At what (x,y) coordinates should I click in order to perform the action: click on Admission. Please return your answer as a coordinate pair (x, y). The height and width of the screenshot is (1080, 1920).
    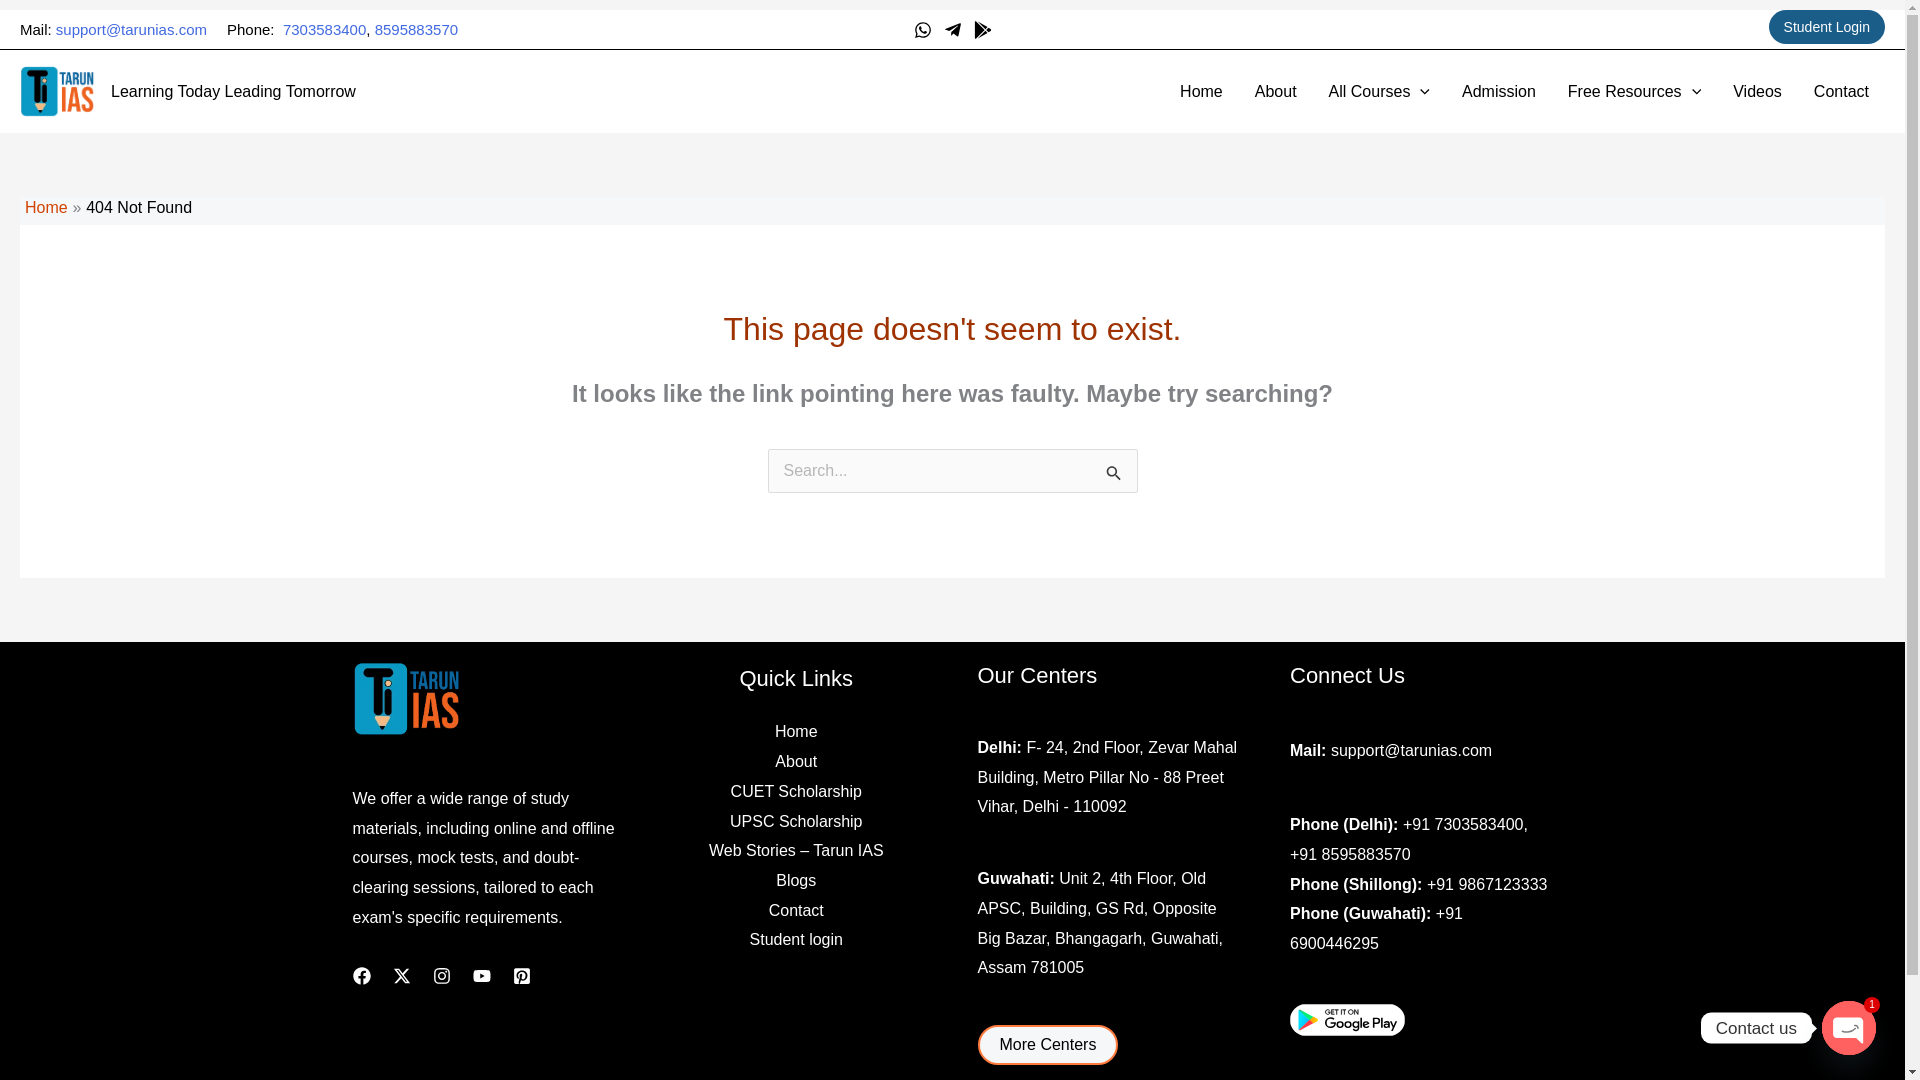
    Looking at the image, I should click on (1498, 91).